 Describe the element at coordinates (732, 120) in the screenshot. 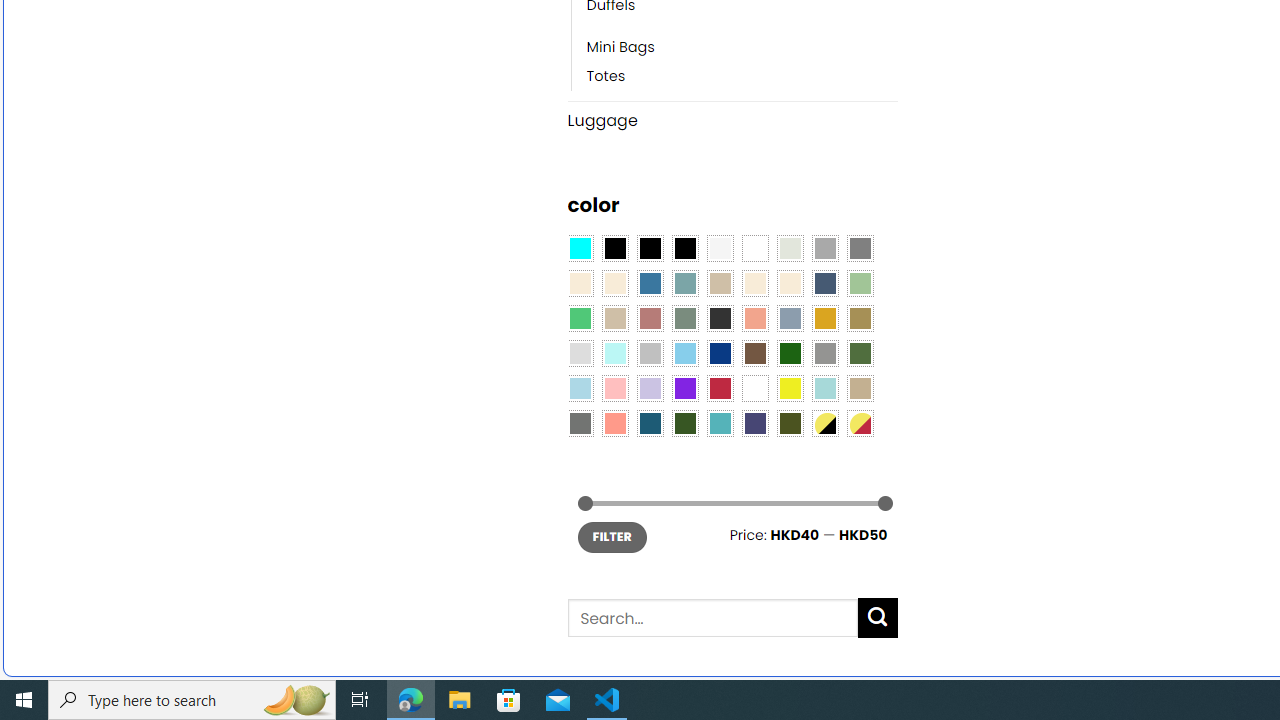

I see `Luggage` at that location.